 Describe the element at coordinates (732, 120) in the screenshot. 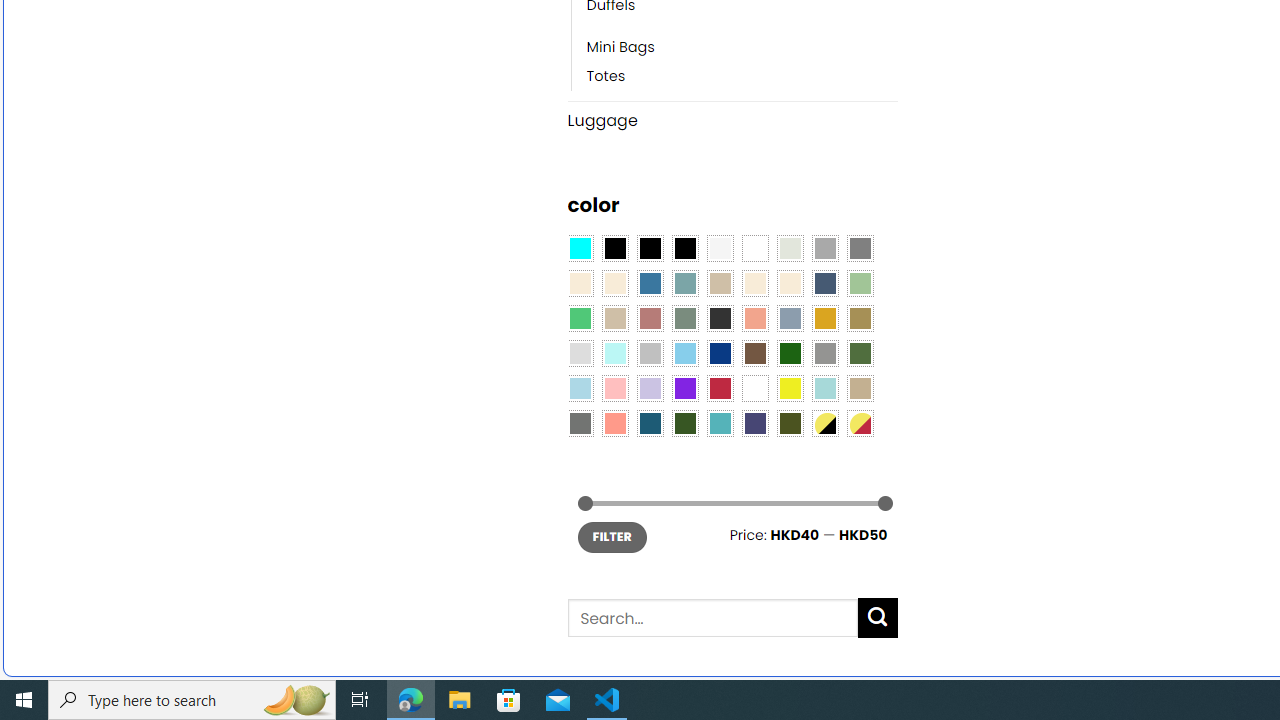

I see `Luggage` at that location.